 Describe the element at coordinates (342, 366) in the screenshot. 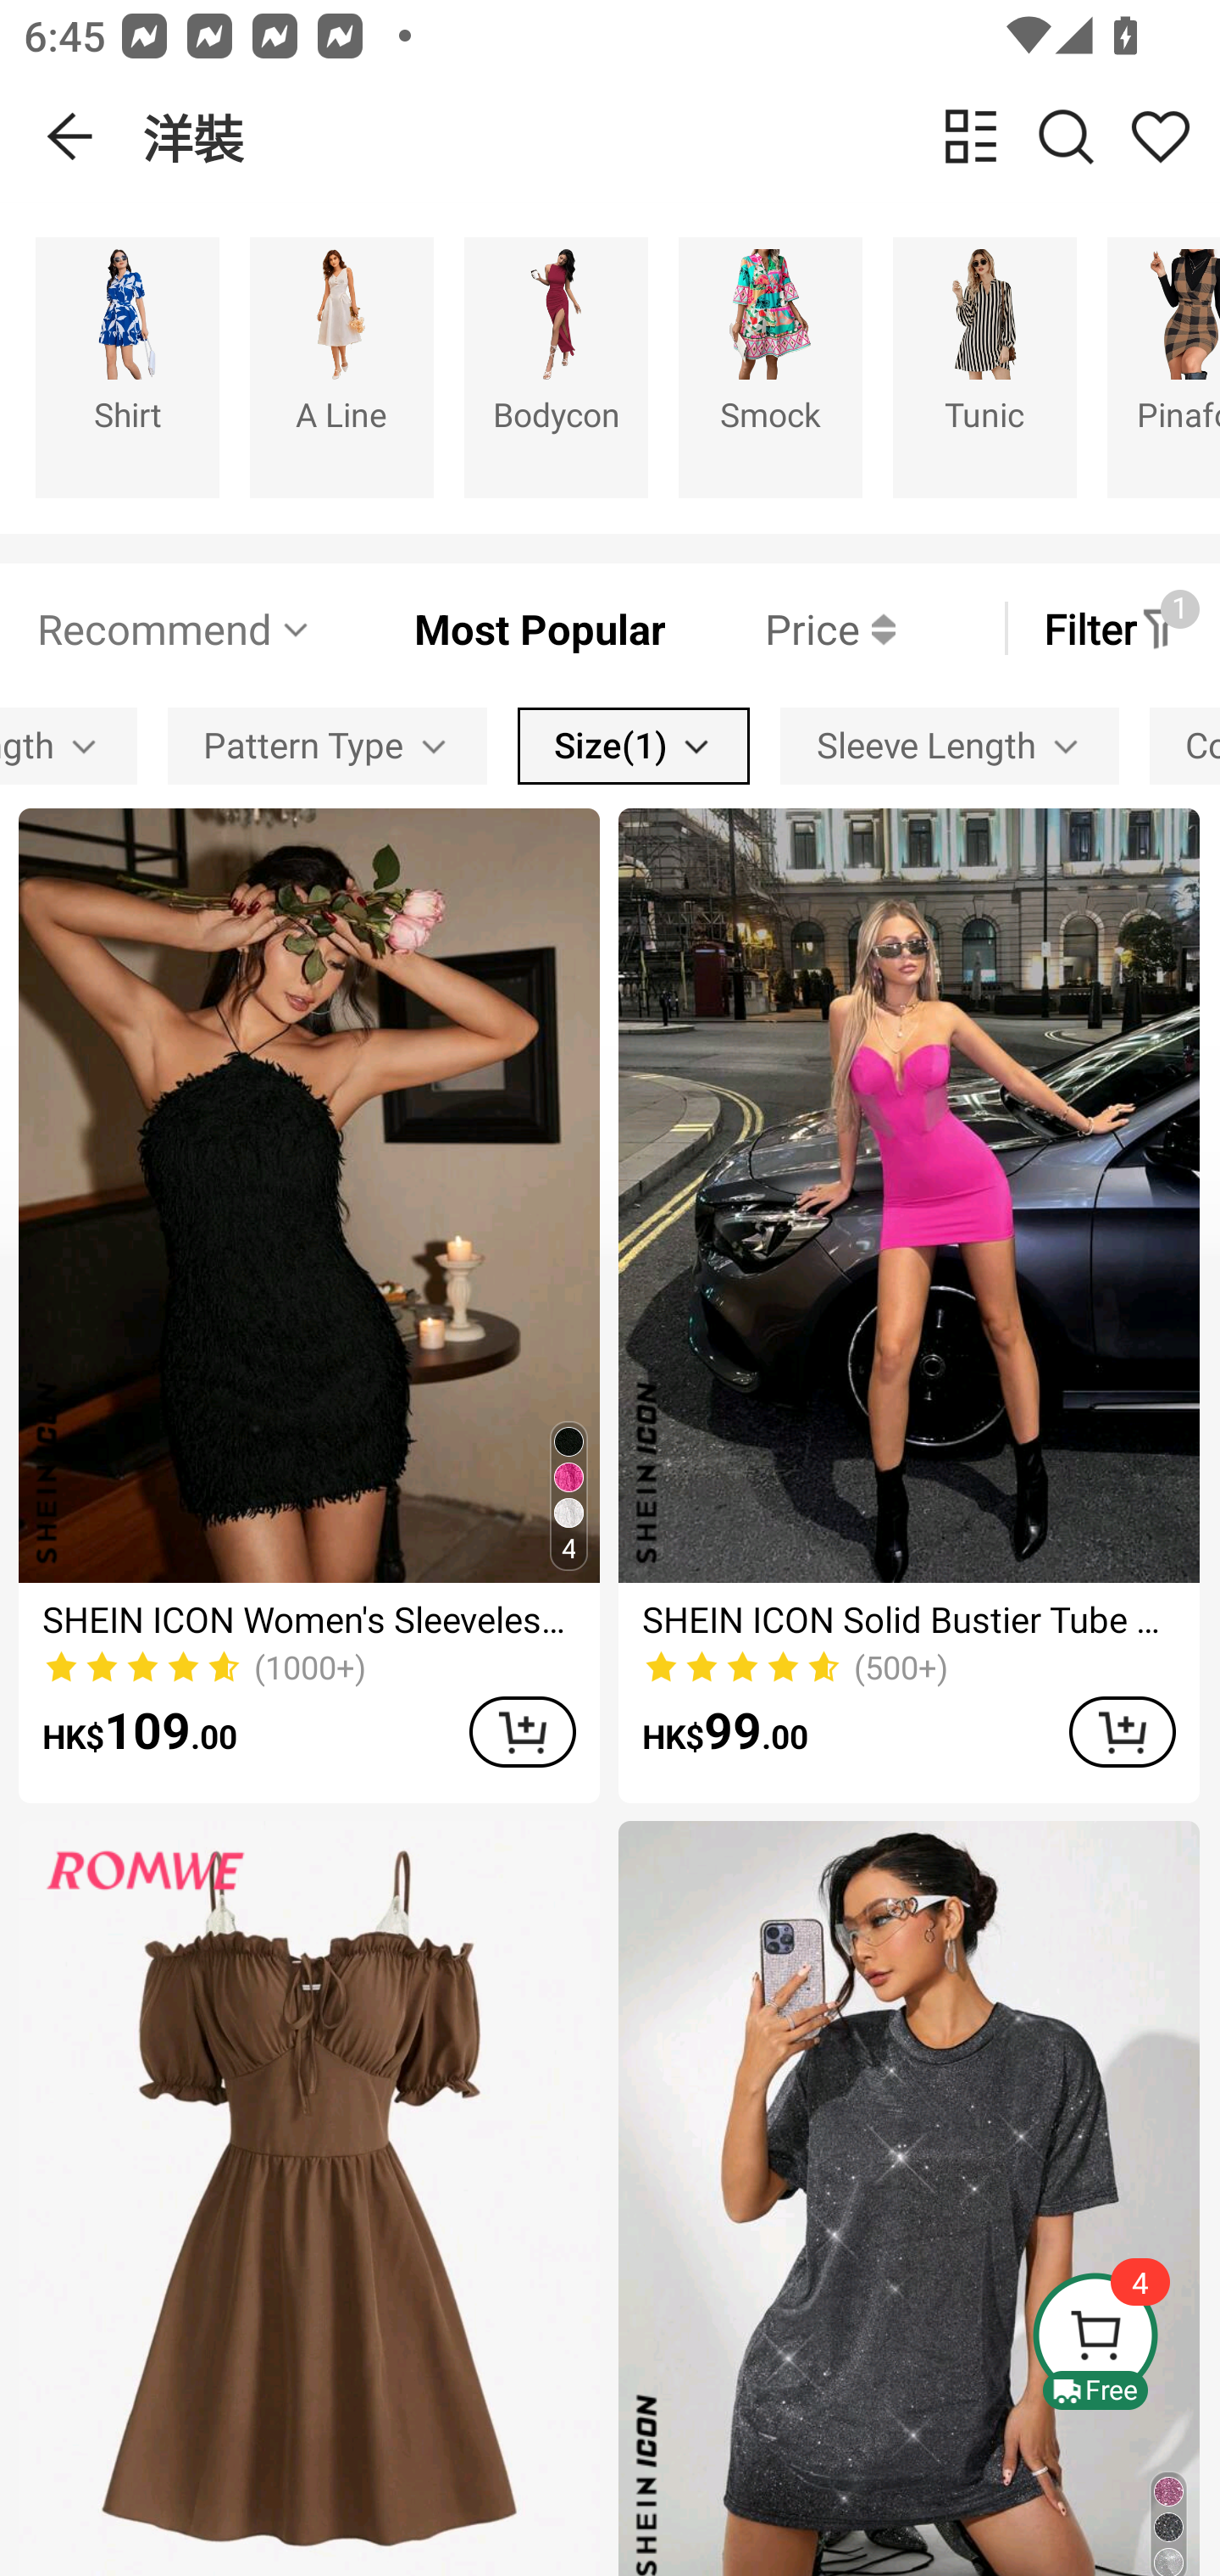

I see `A Line` at that location.